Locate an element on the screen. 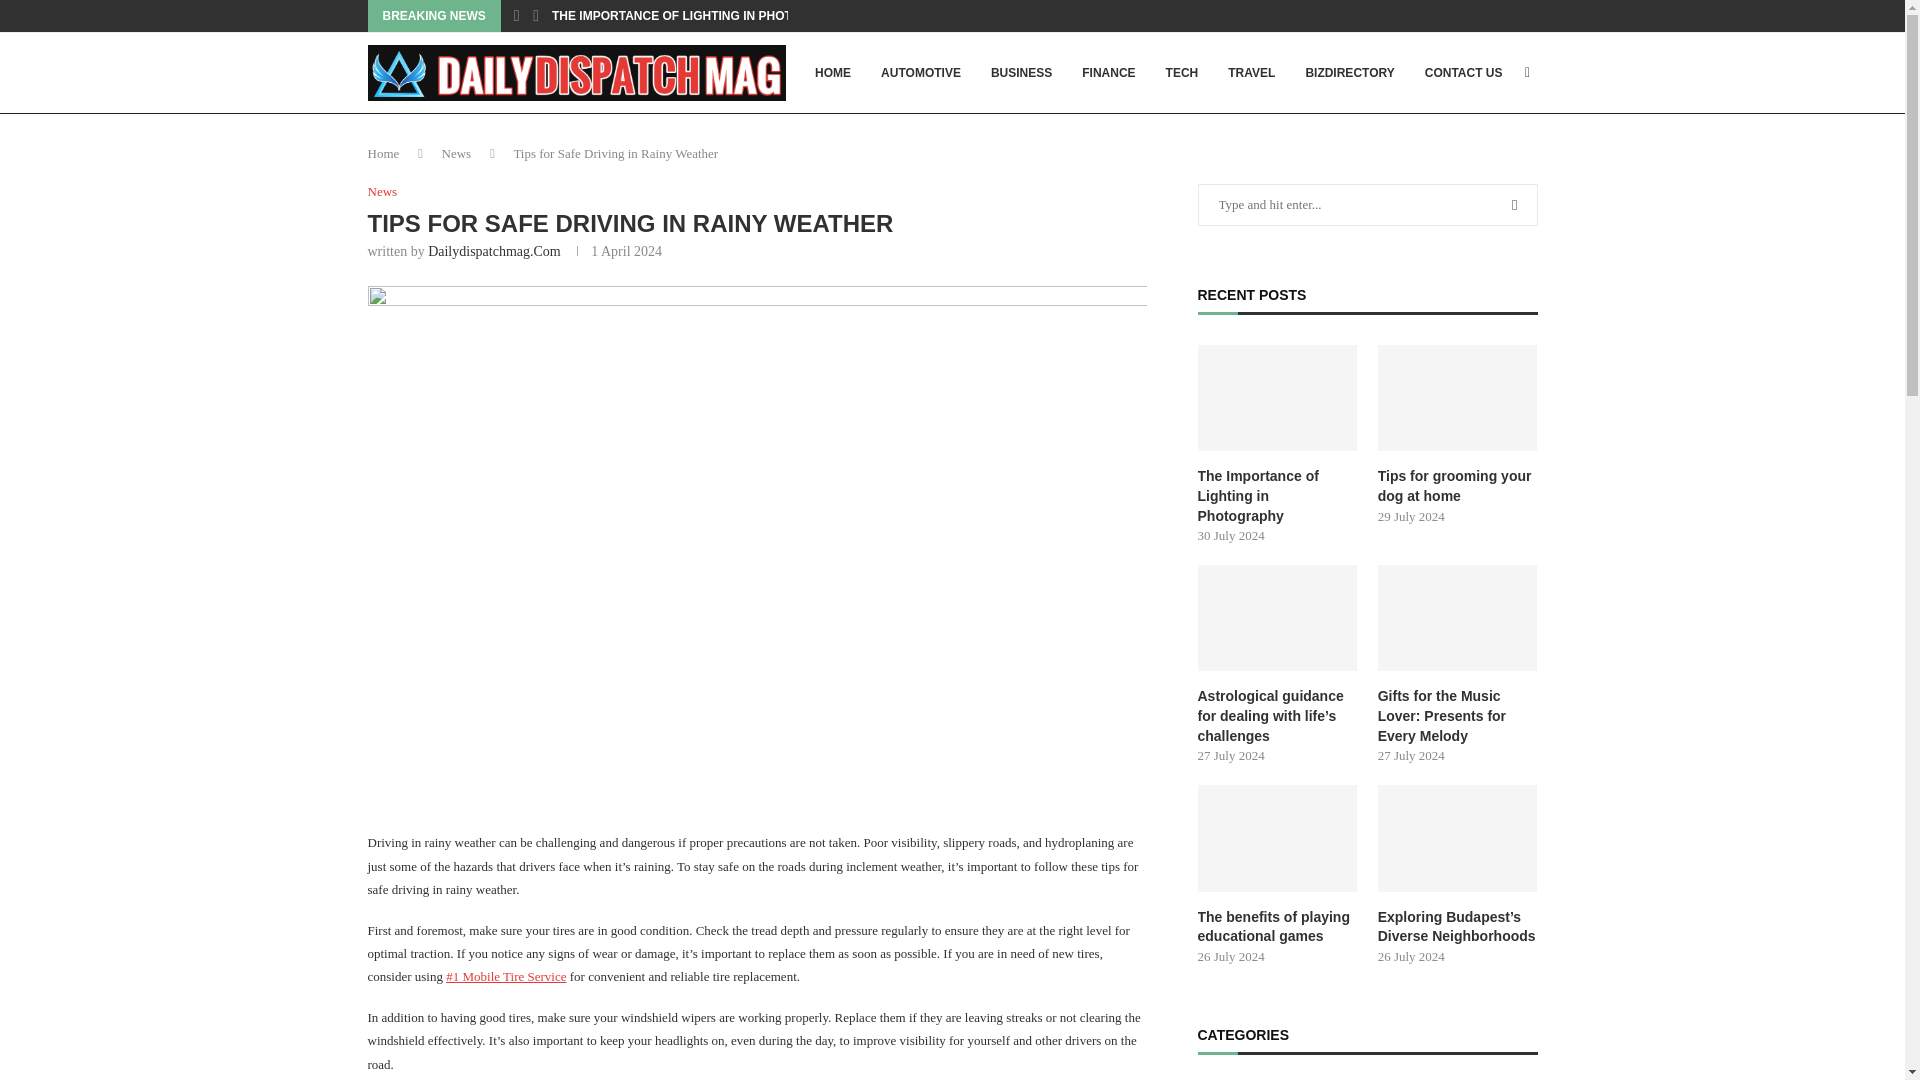  The Importance of Lighting in Photography is located at coordinates (1278, 496).